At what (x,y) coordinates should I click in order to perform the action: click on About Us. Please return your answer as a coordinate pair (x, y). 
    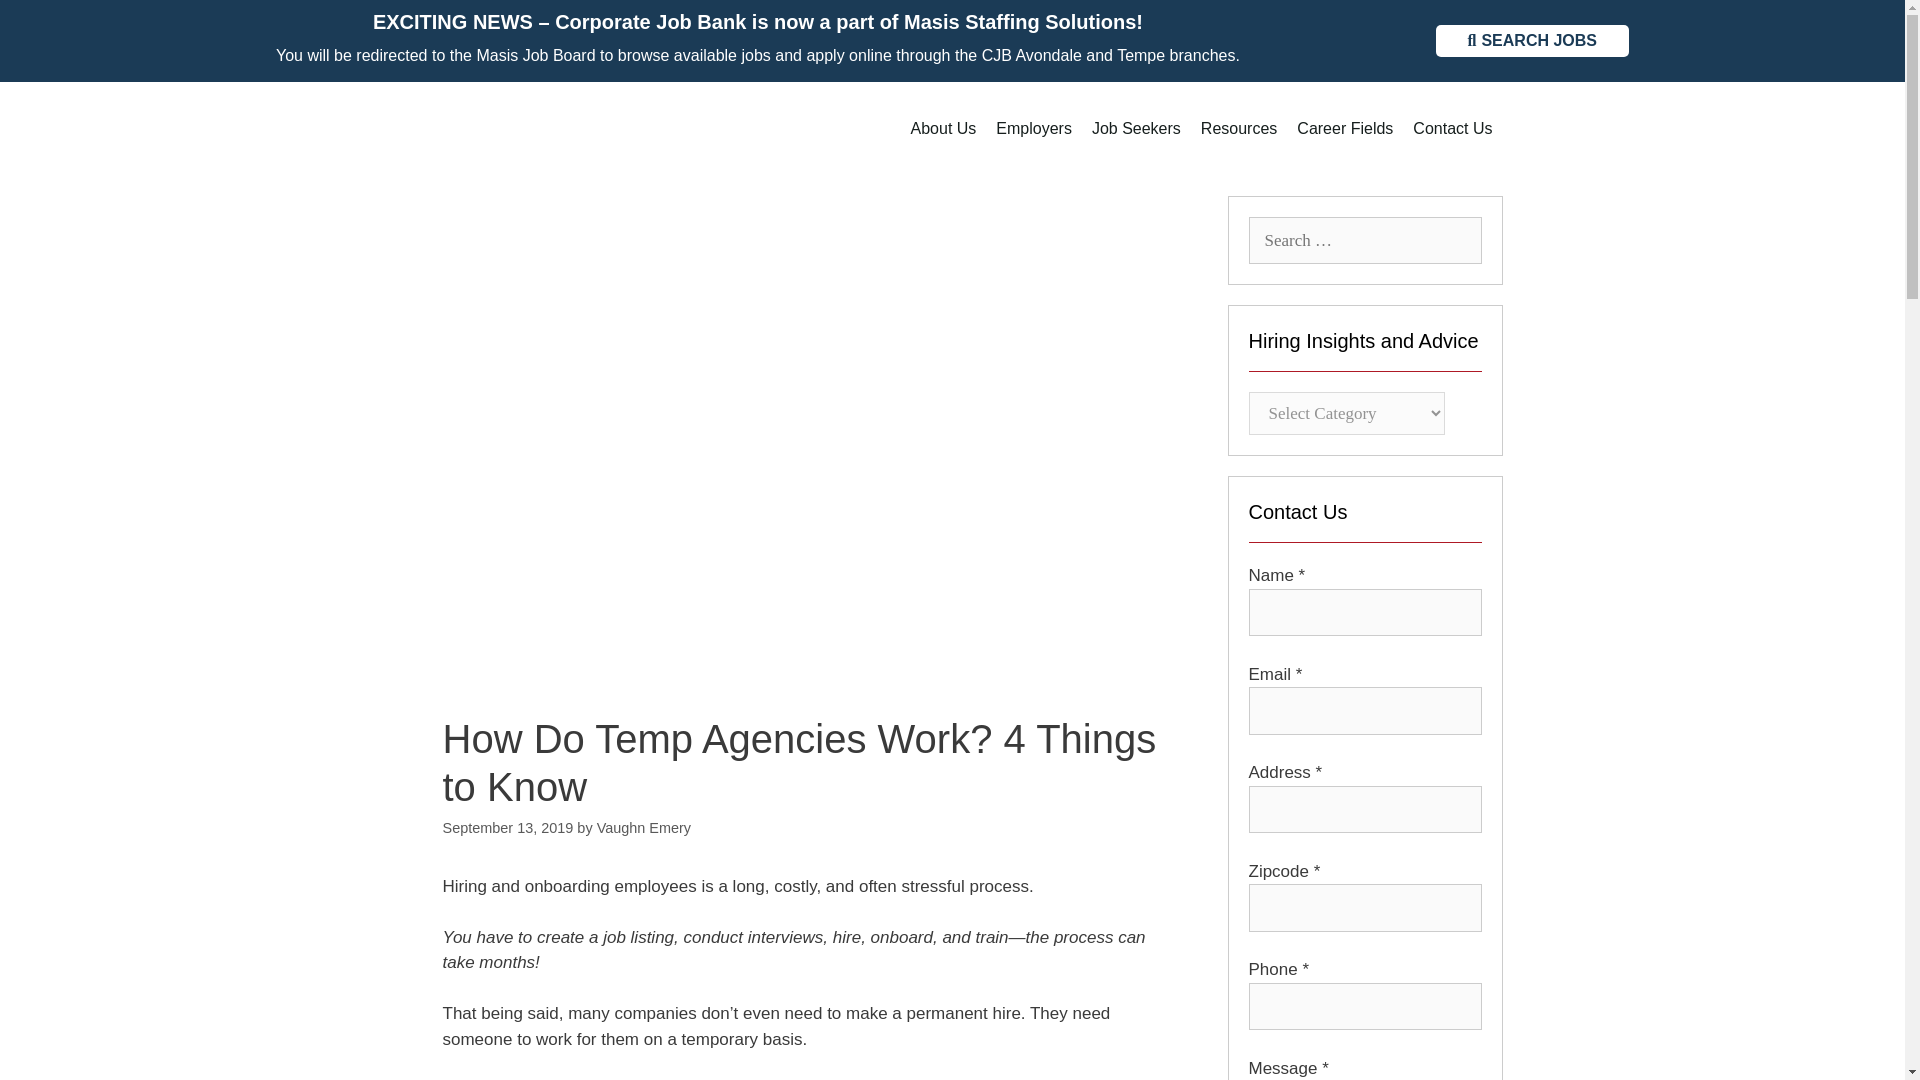
    Looking at the image, I should click on (943, 128).